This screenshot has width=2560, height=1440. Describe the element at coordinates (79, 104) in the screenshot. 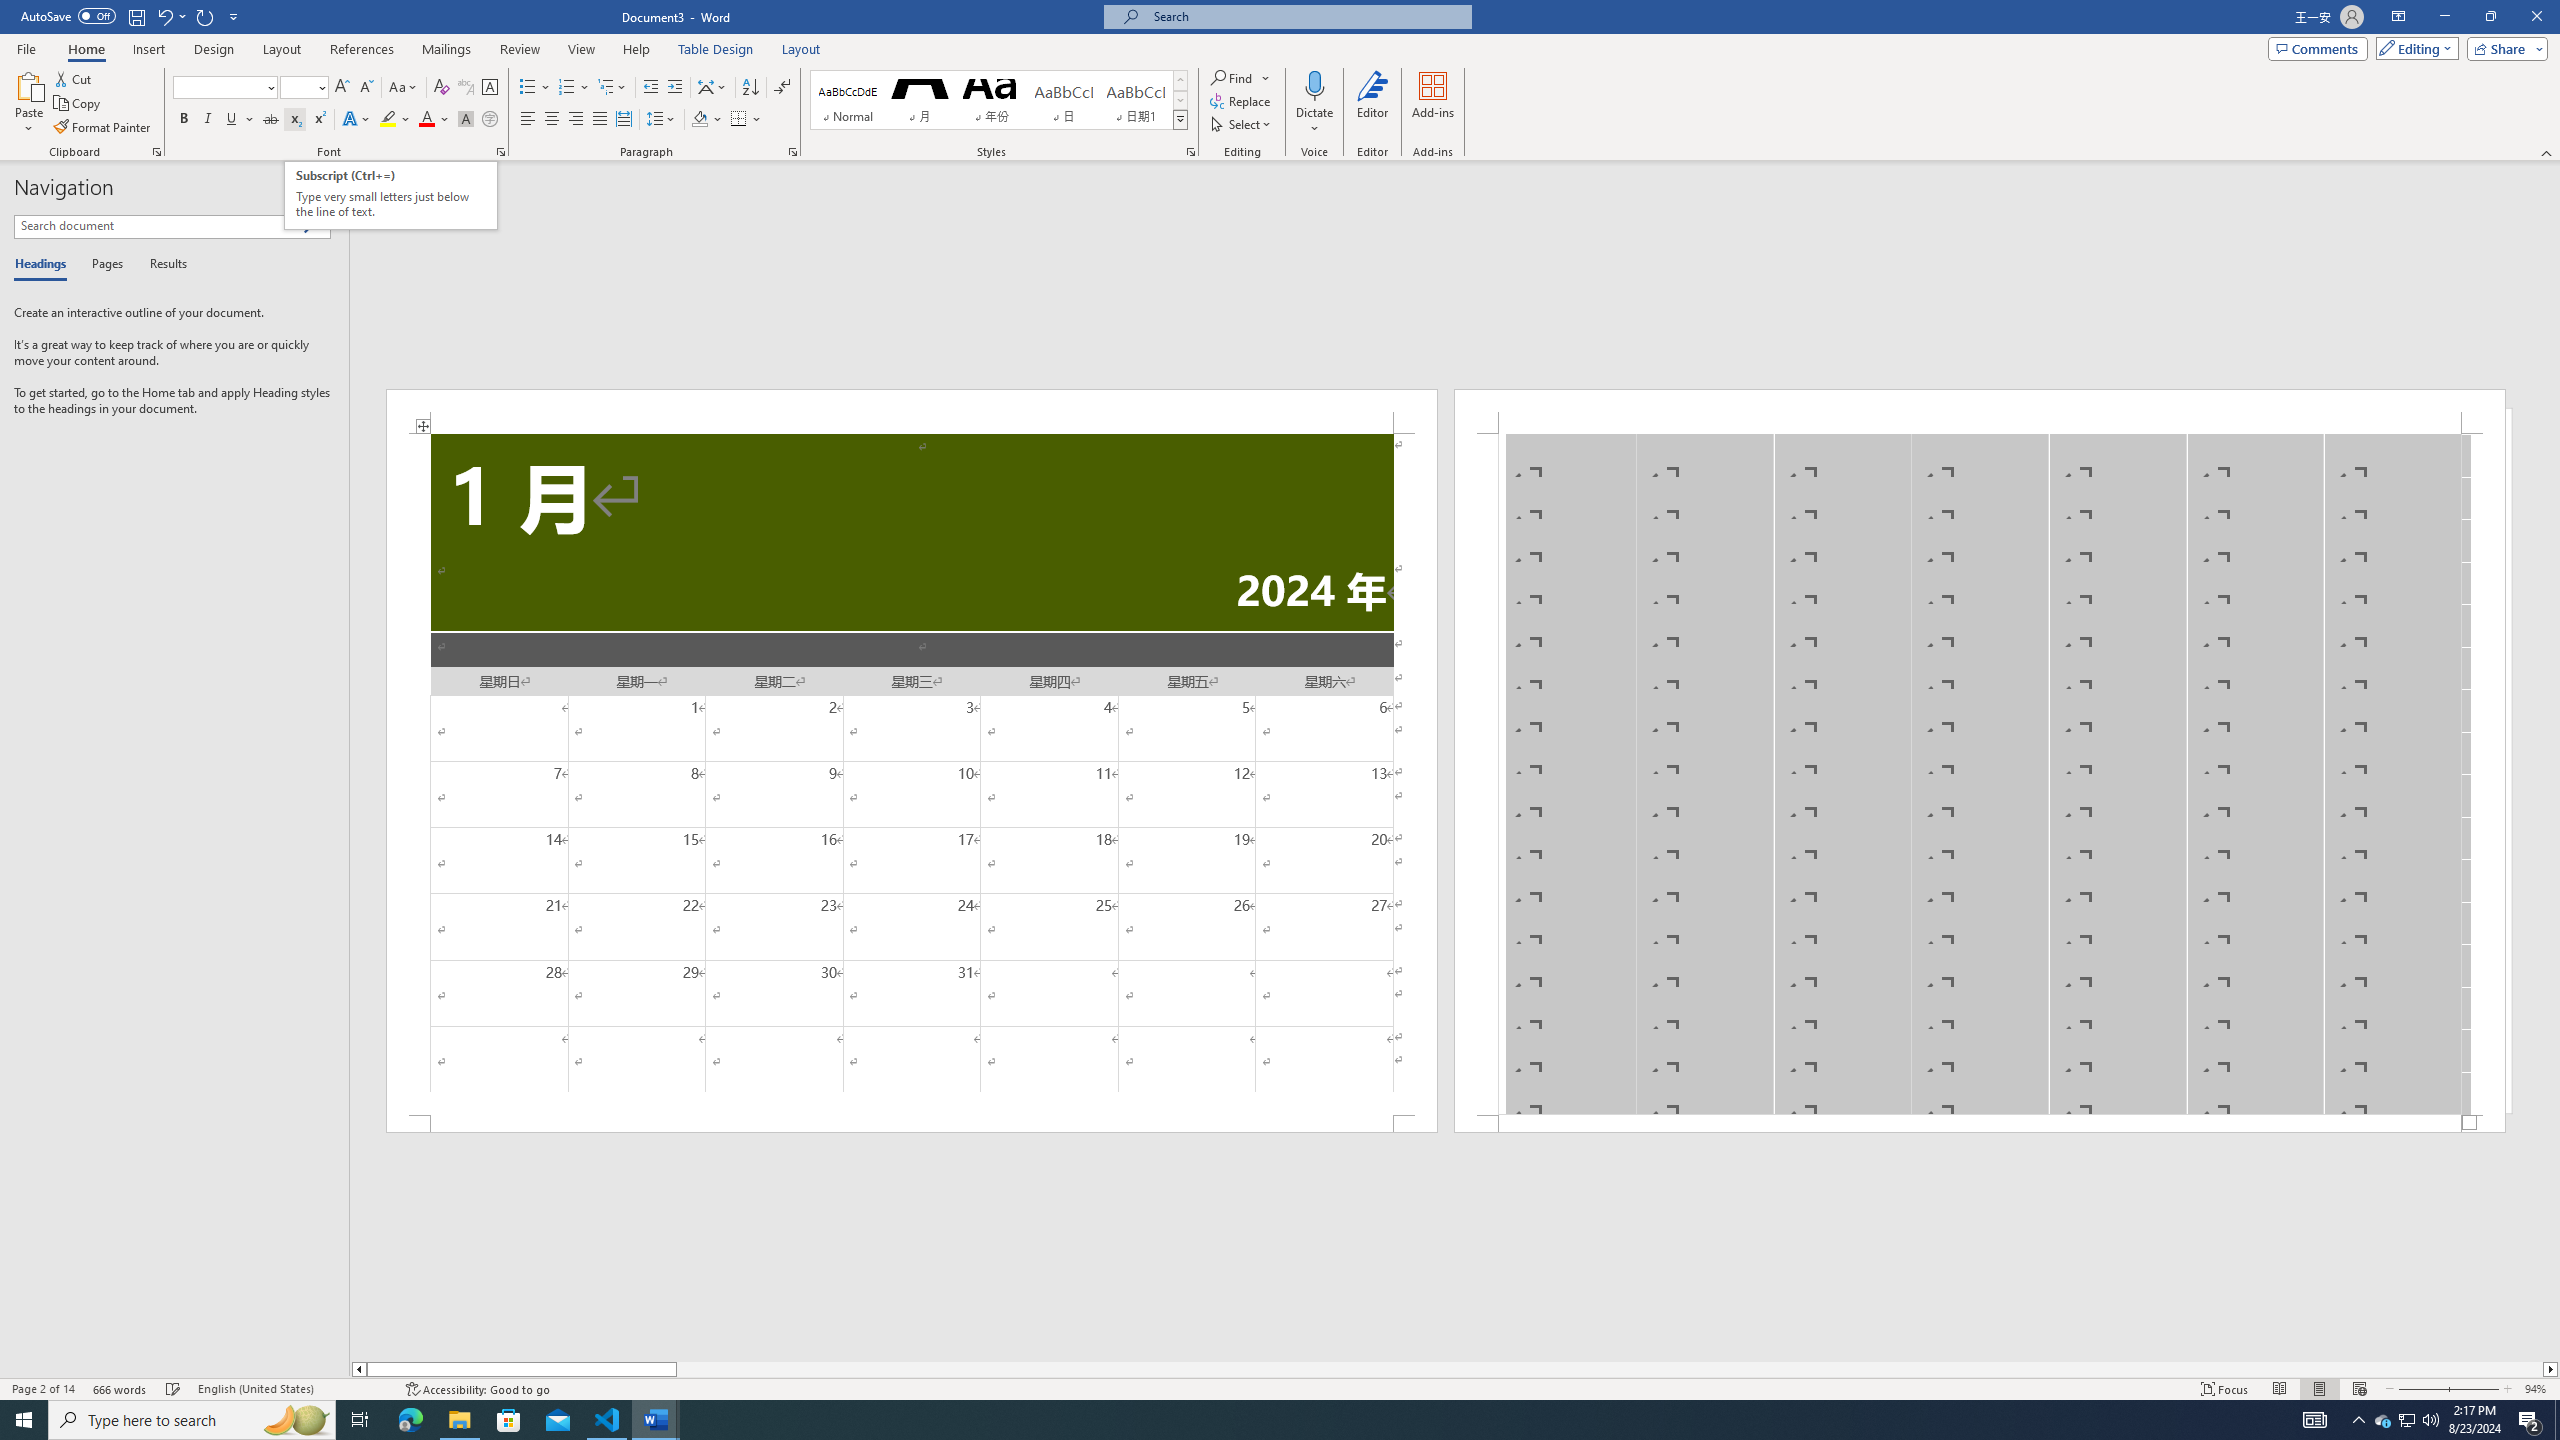

I see `Copy` at that location.